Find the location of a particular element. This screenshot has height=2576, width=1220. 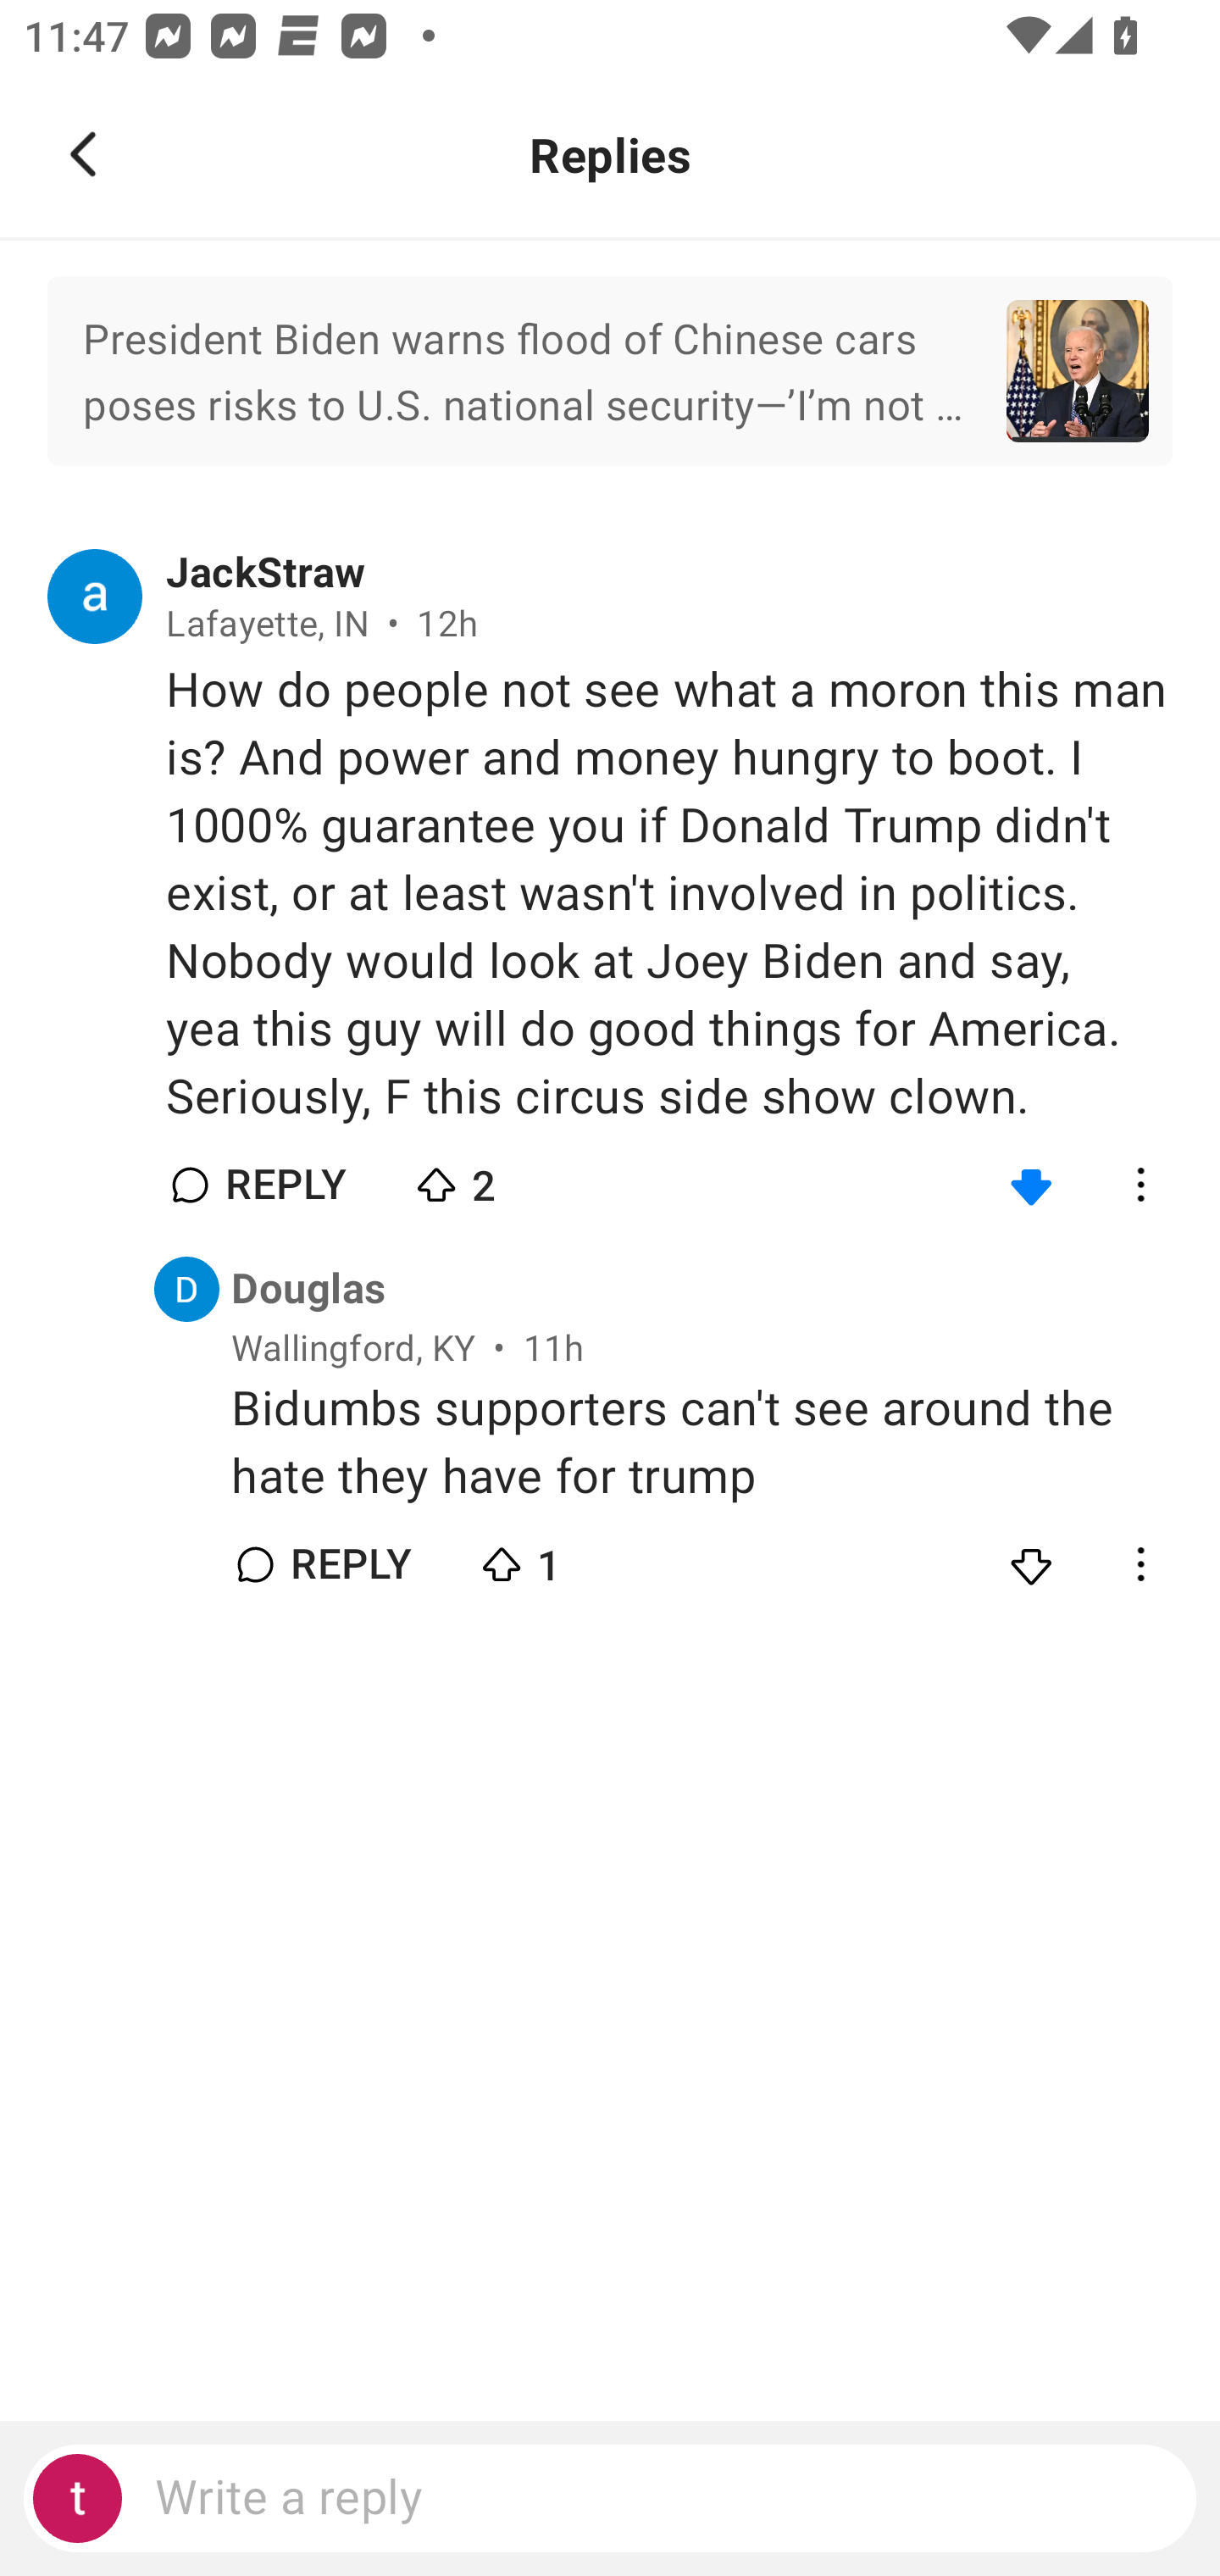

Write a reply is located at coordinates (610, 2498).